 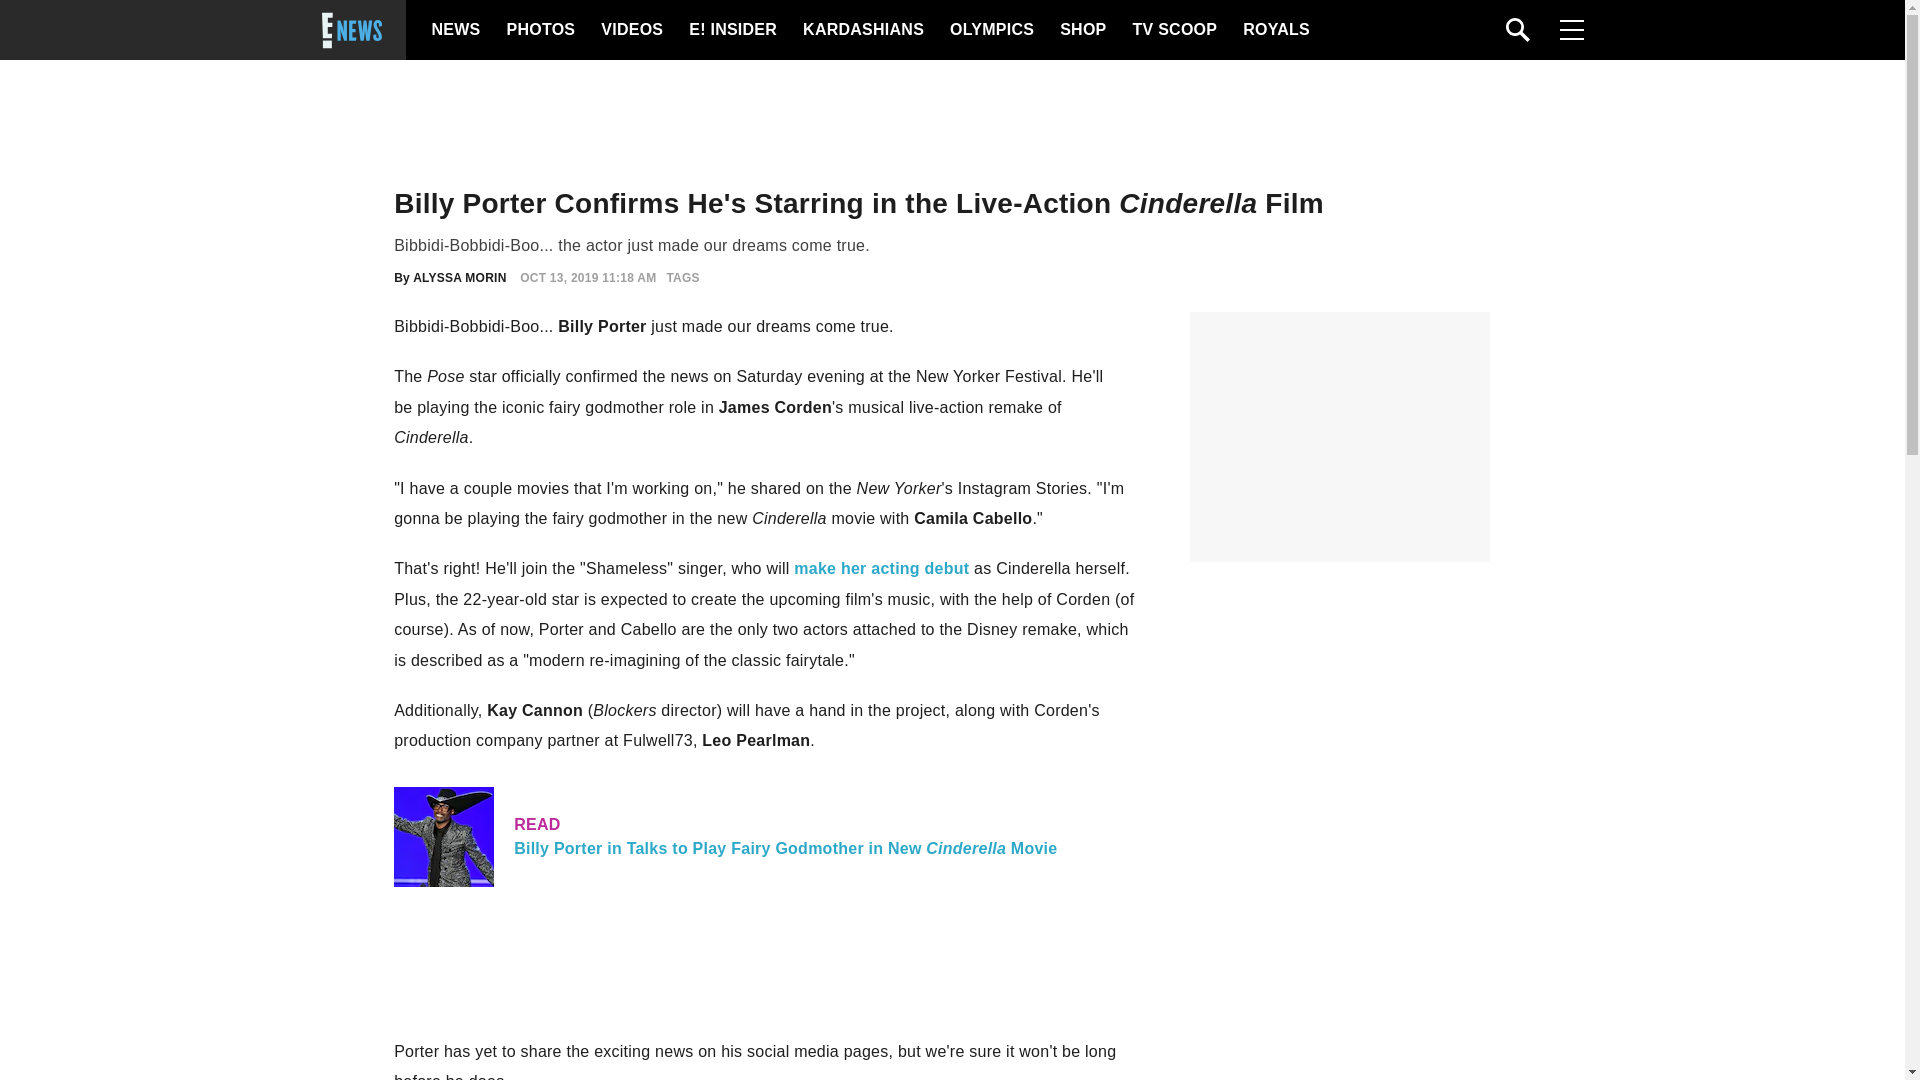 I want to click on ALYSSA MORIN, so click(x=459, y=278).